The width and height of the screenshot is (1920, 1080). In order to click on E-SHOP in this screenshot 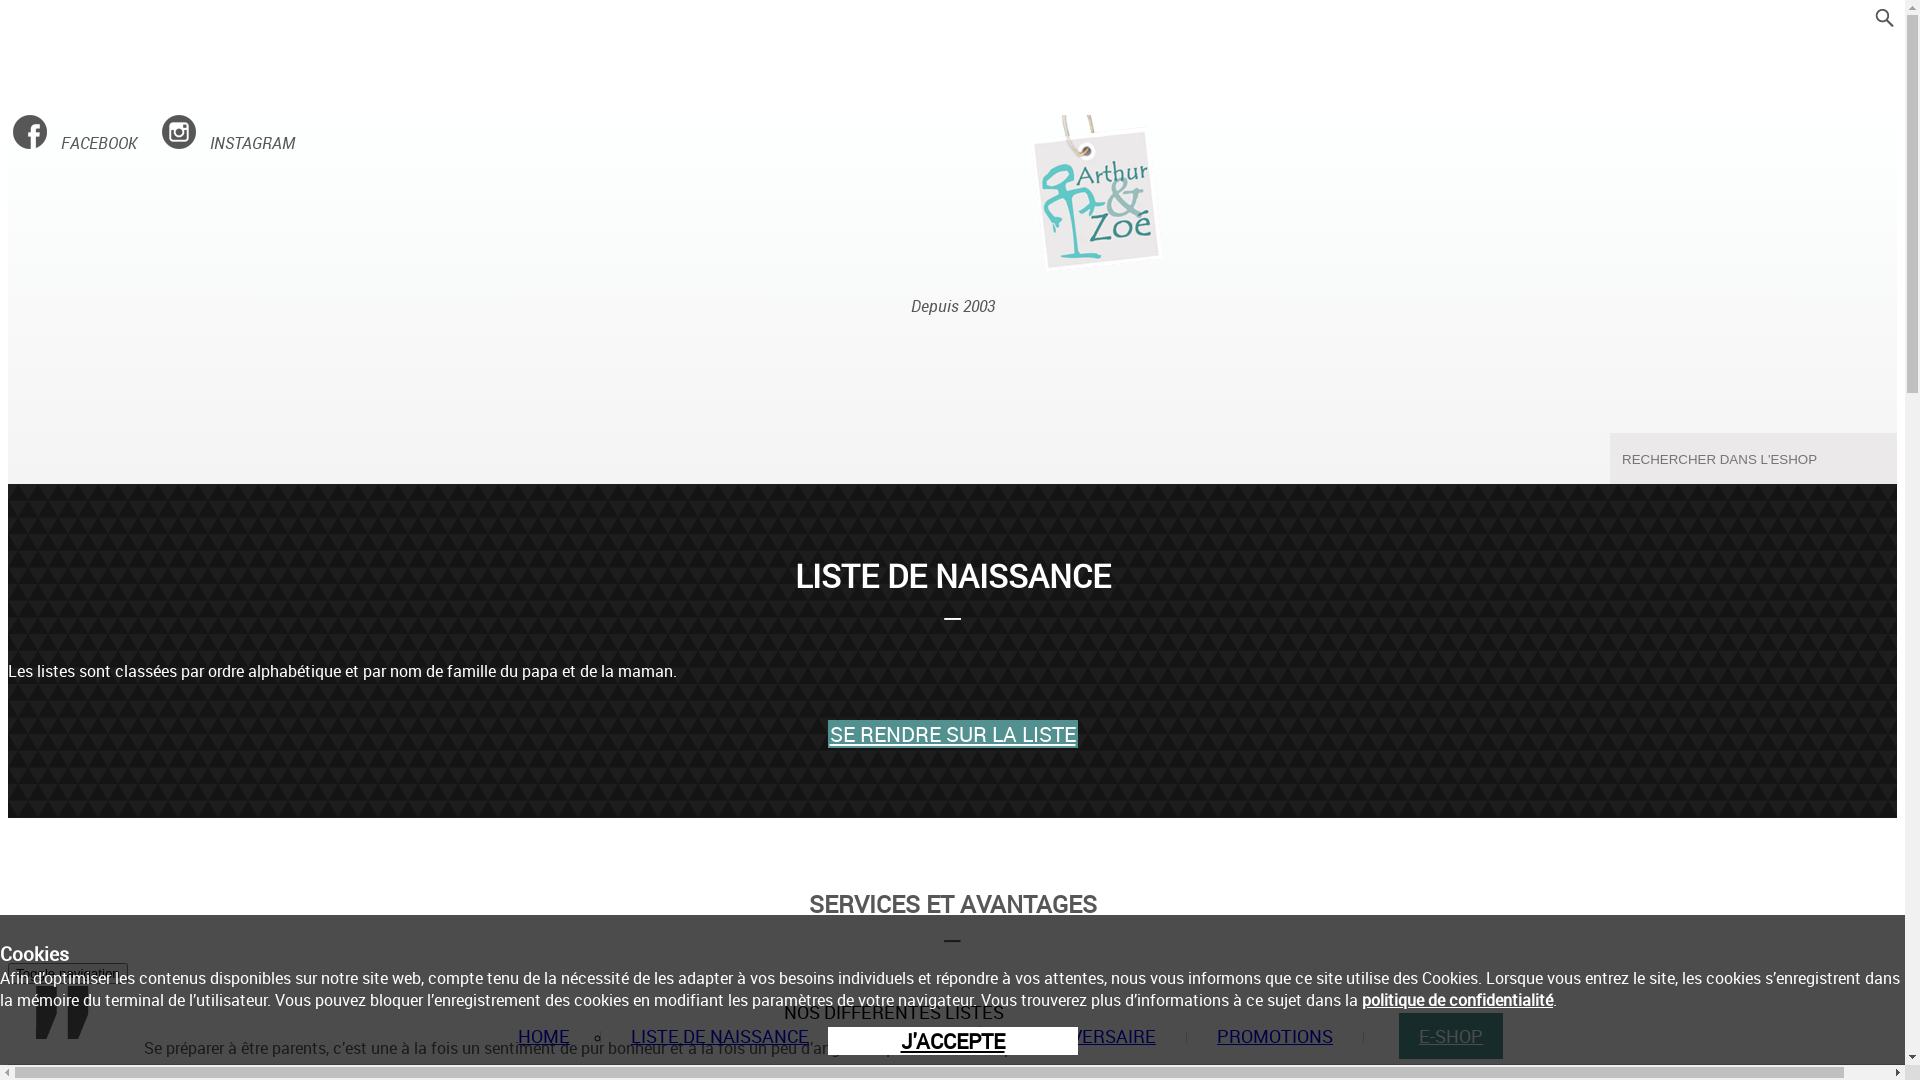, I will do `click(1451, 1036)`.